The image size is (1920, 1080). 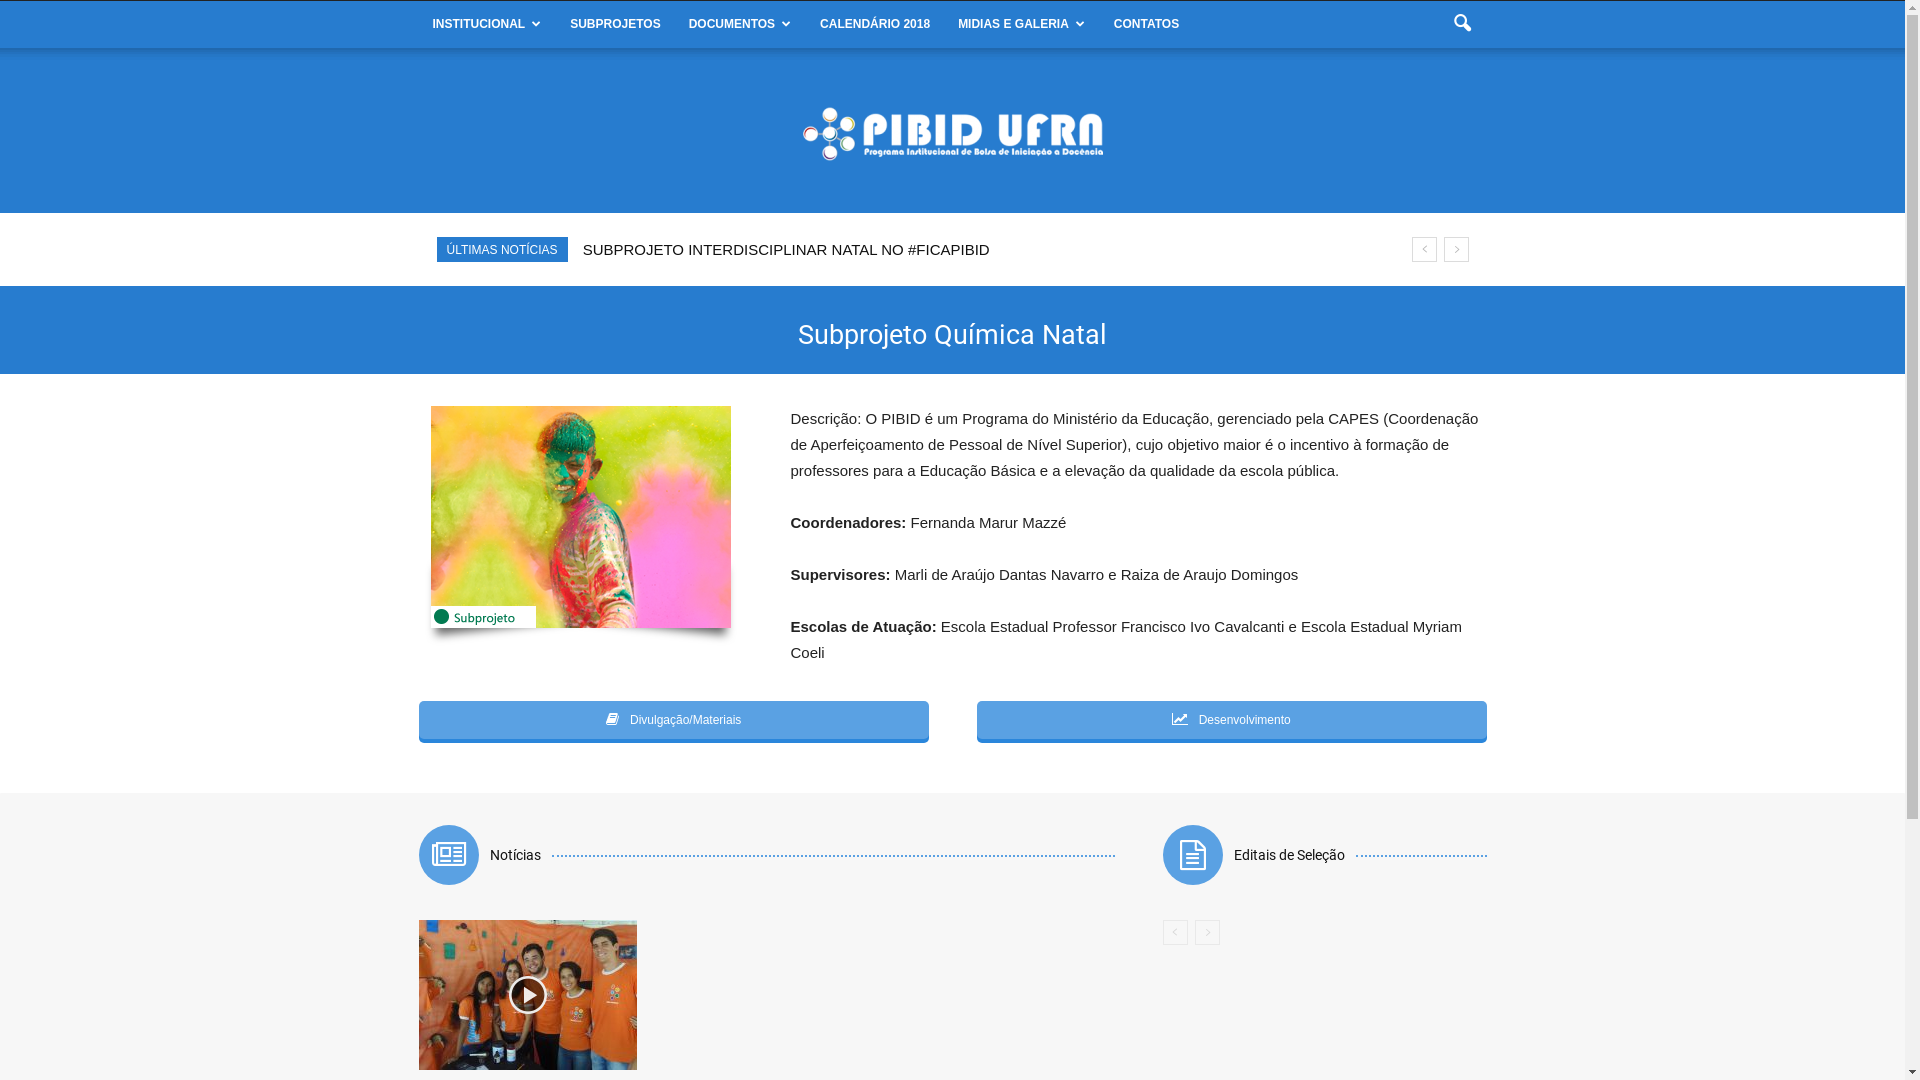 What do you see at coordinates (1146, 24) in the screenshot?
I see `CONTATOS` at bounding box center [1146, 24].